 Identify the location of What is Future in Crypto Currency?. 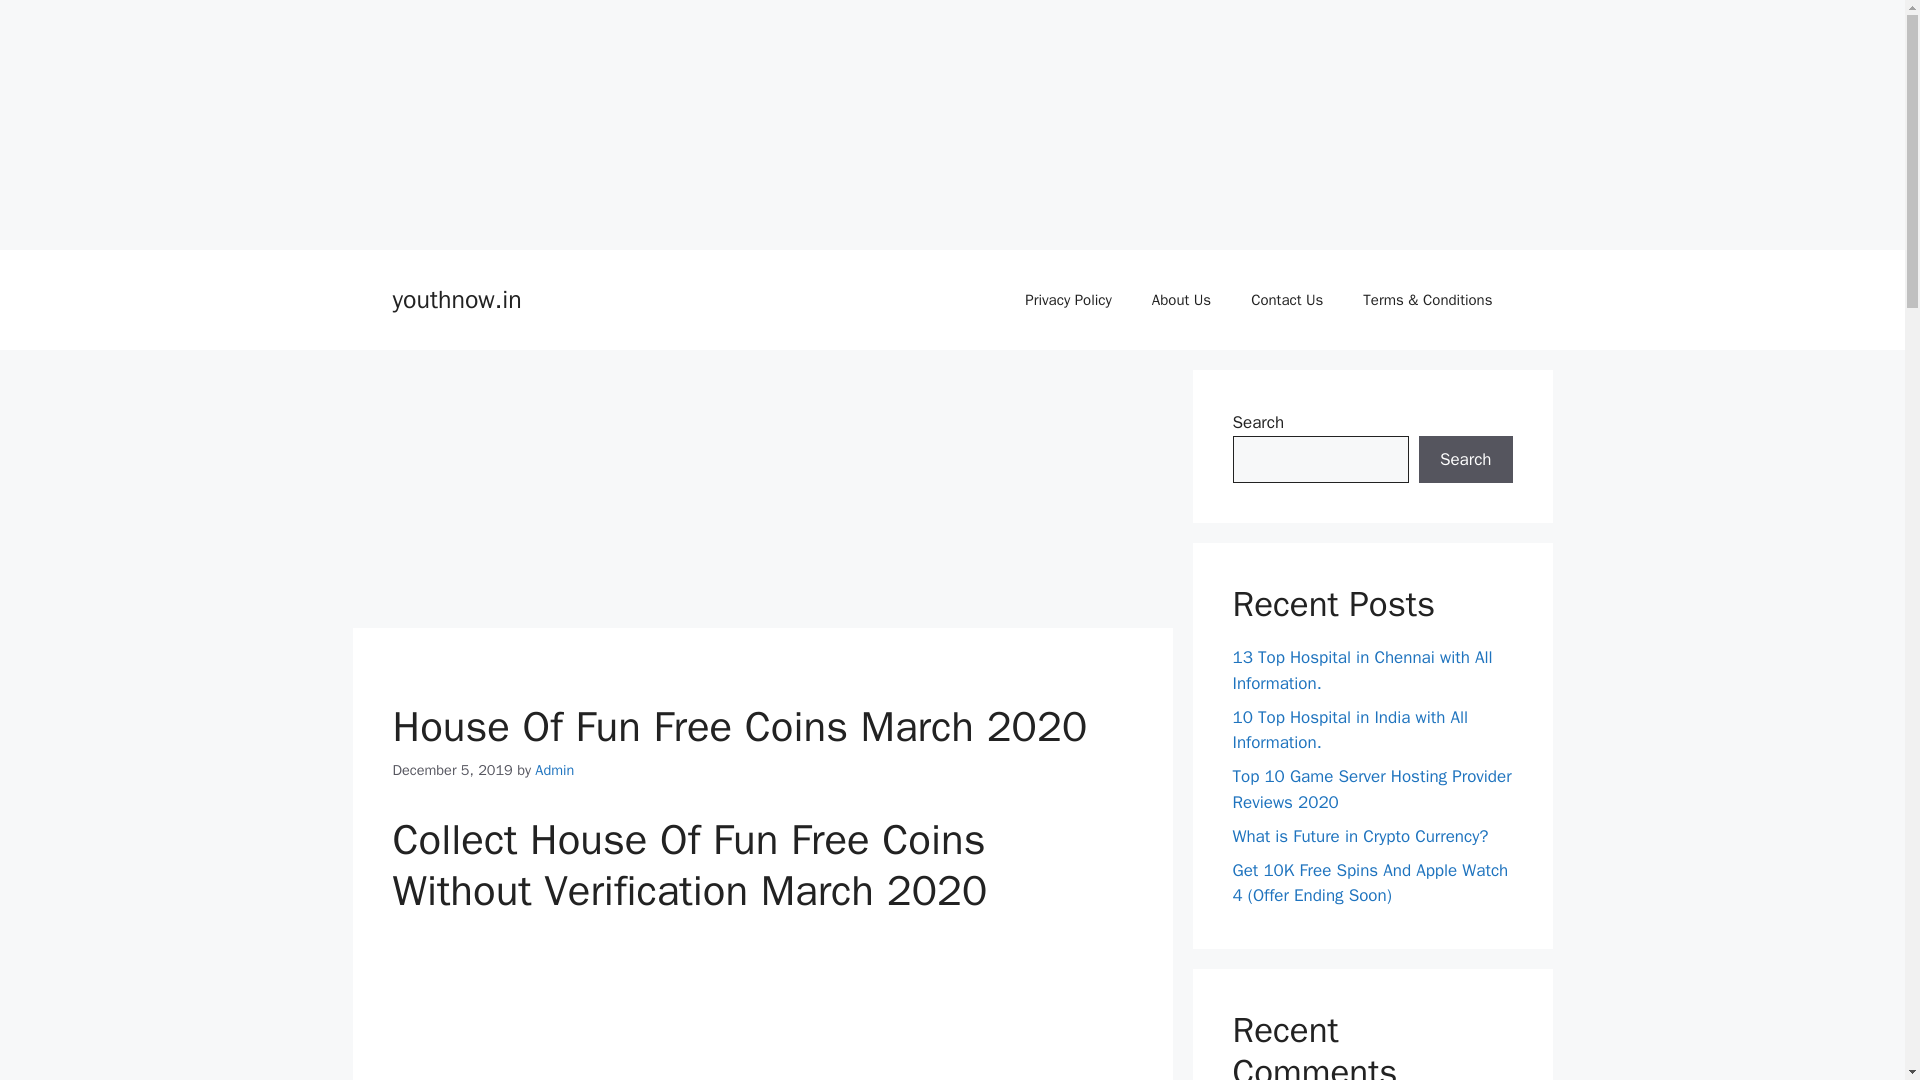
(1360, 836).